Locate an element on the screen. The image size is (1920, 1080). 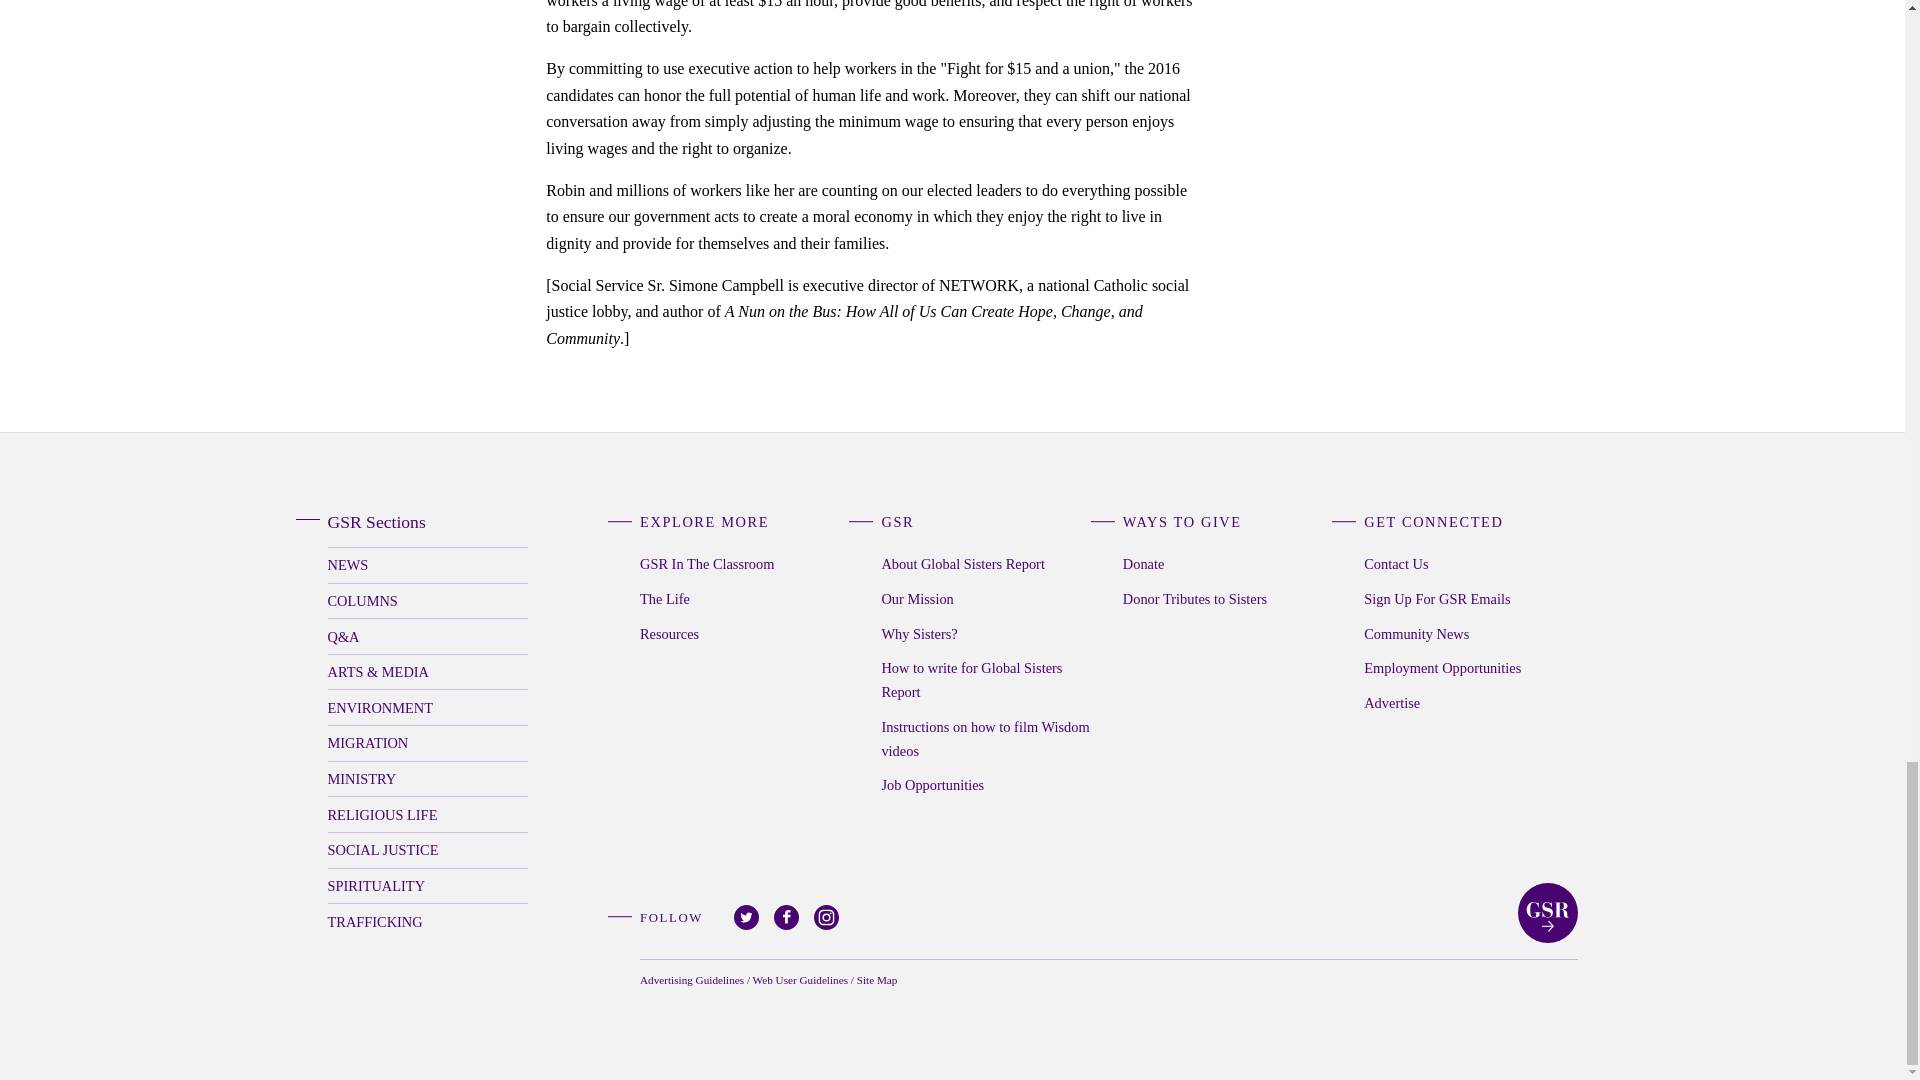
Religious Life is located at coordinates (428, 814).